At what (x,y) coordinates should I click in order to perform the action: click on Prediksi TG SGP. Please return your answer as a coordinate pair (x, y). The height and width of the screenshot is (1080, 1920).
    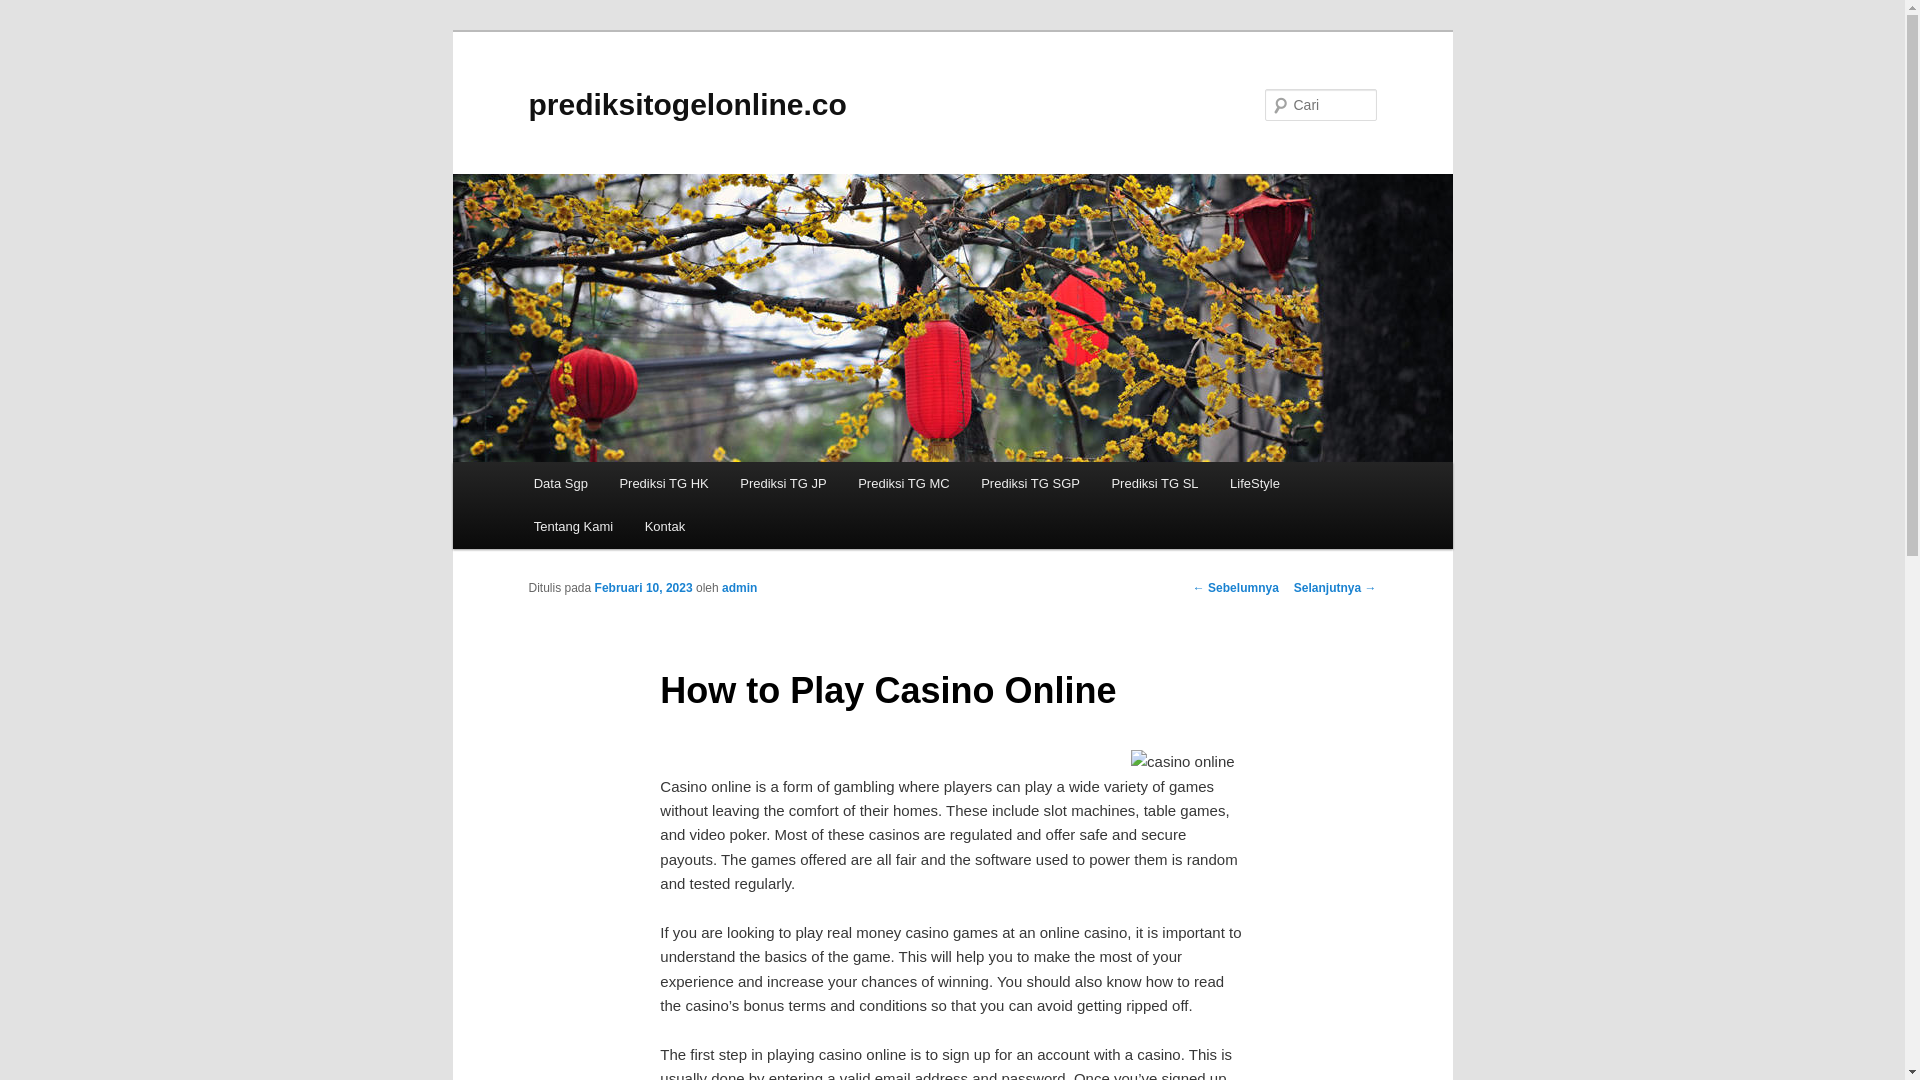
    Looking at the image, I should click on (1030, 484).